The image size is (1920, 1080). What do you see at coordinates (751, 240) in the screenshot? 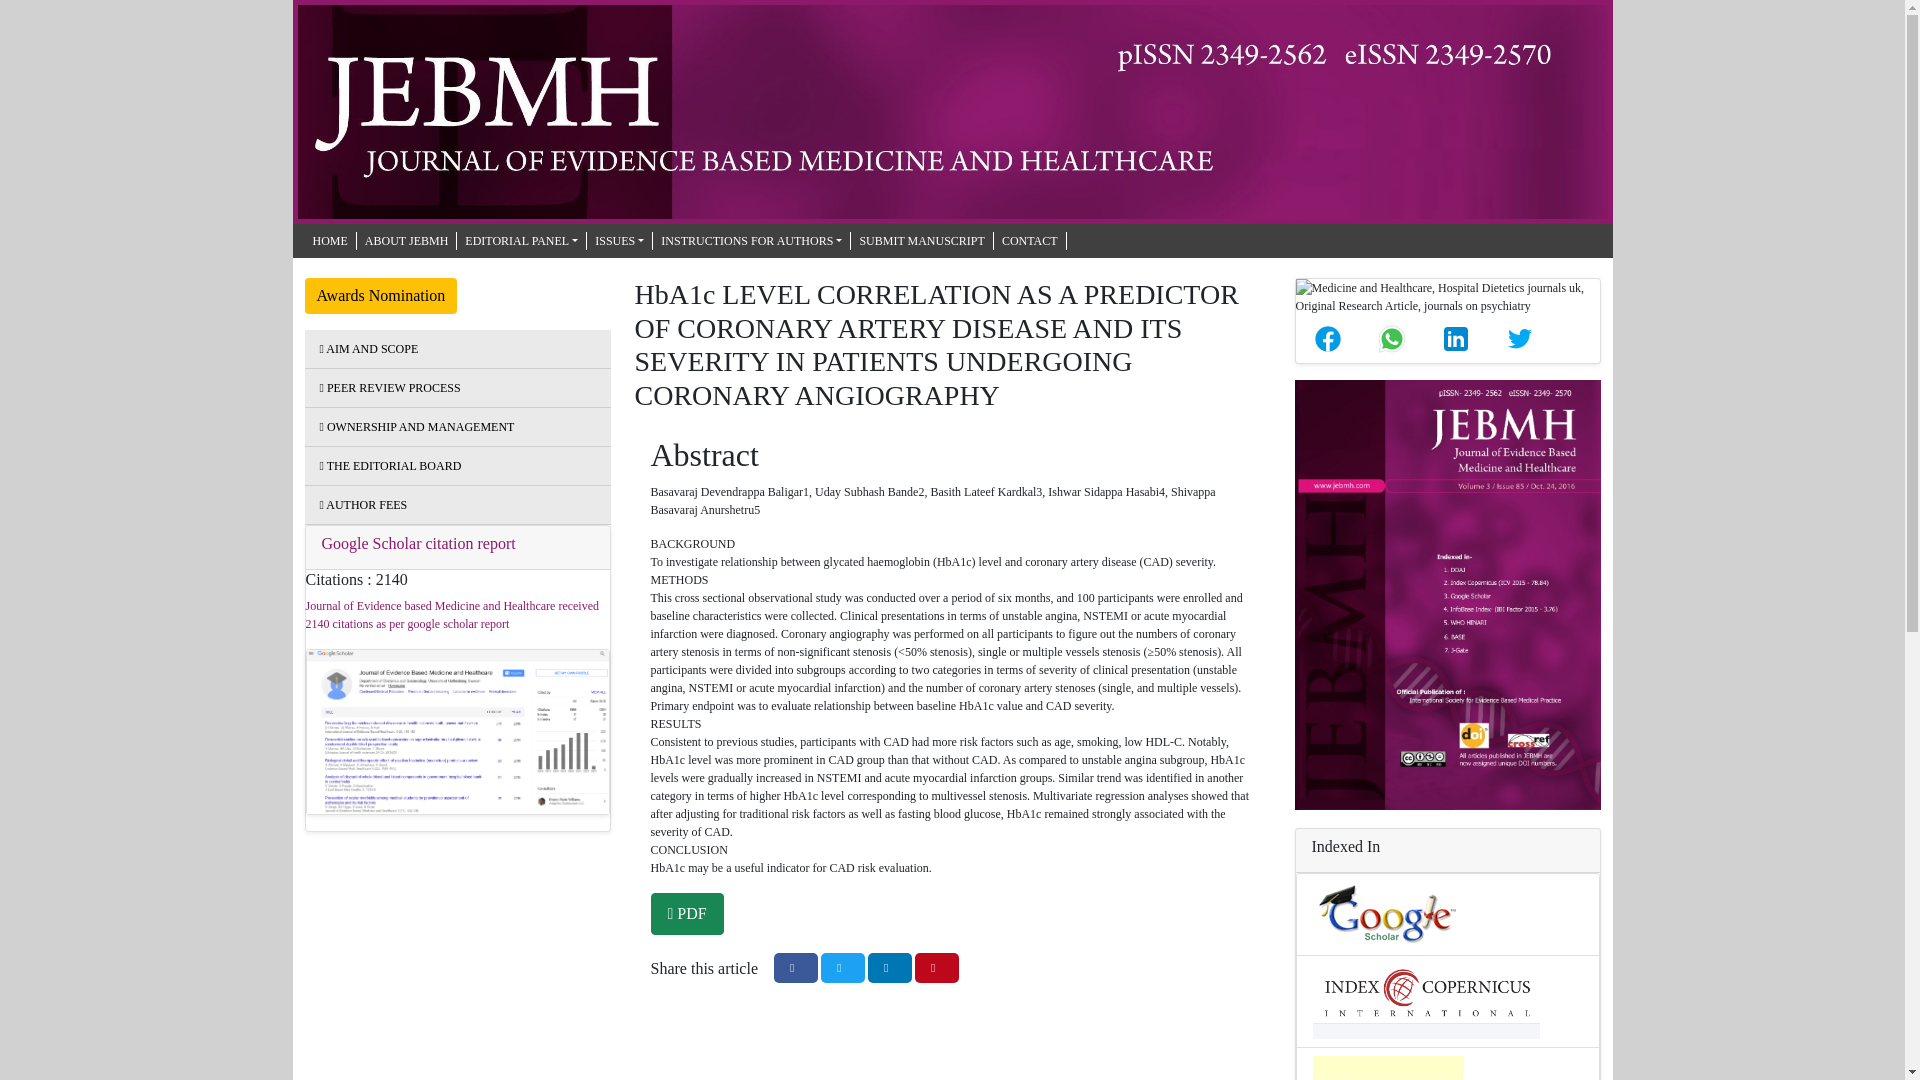
I see `click here` at bounding box center [751, 240].